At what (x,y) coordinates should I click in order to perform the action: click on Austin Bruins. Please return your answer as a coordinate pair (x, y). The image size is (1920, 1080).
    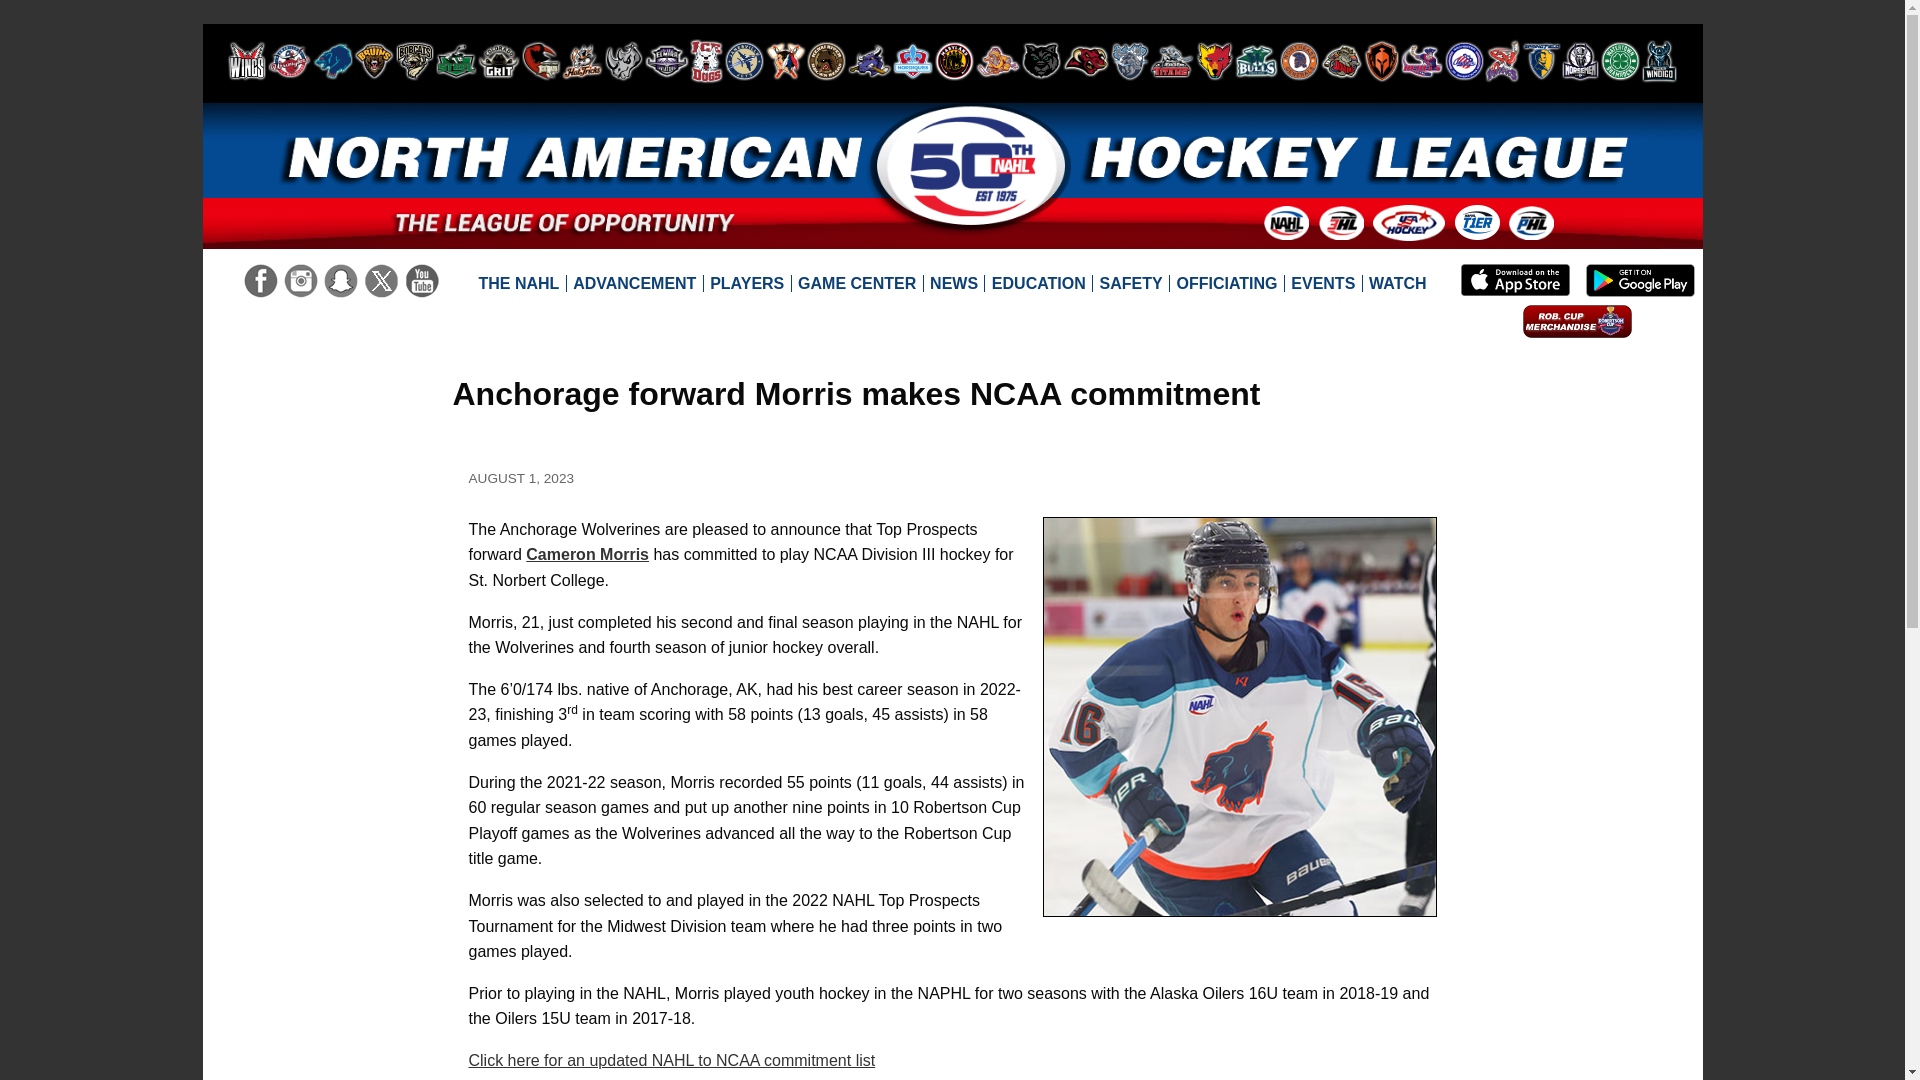
    Looking at the image, I should click on (373, 60).